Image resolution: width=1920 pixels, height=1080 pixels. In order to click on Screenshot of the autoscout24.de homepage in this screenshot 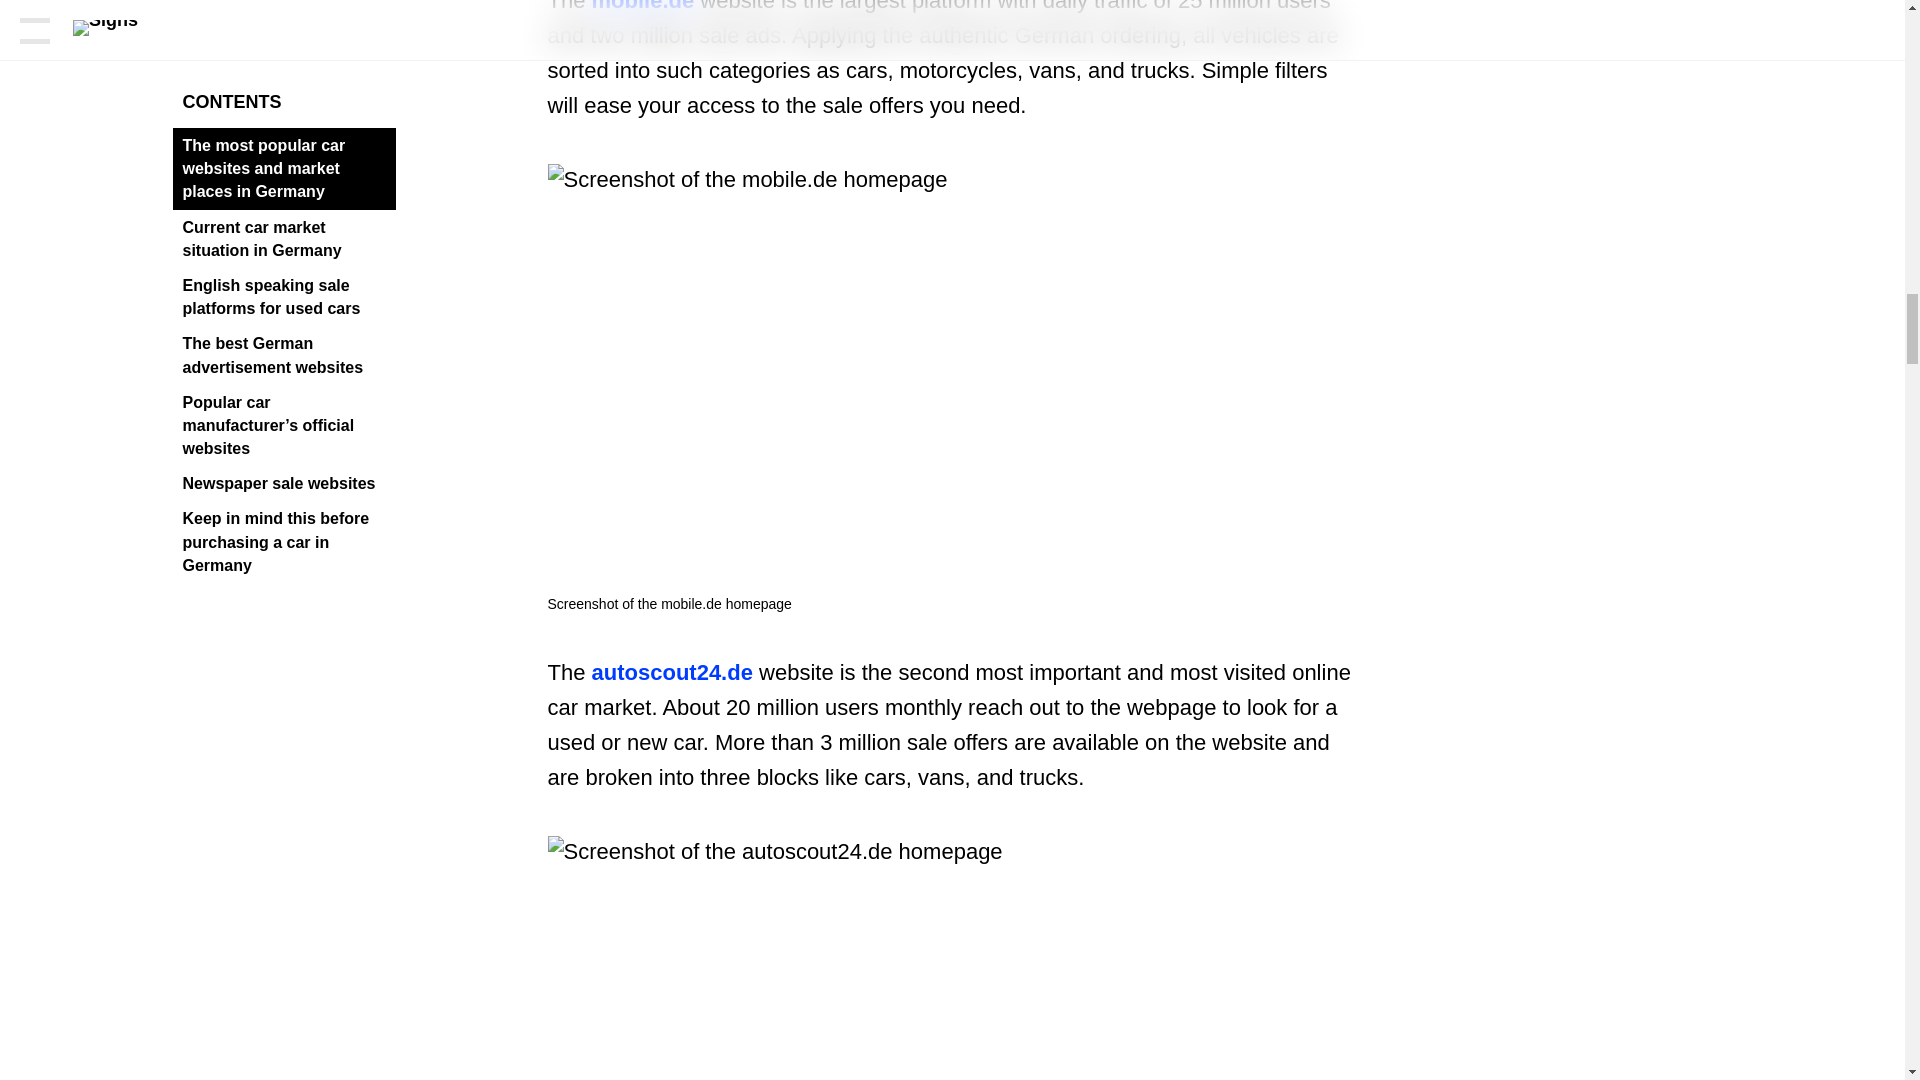, I will do `click(952, 958)`.